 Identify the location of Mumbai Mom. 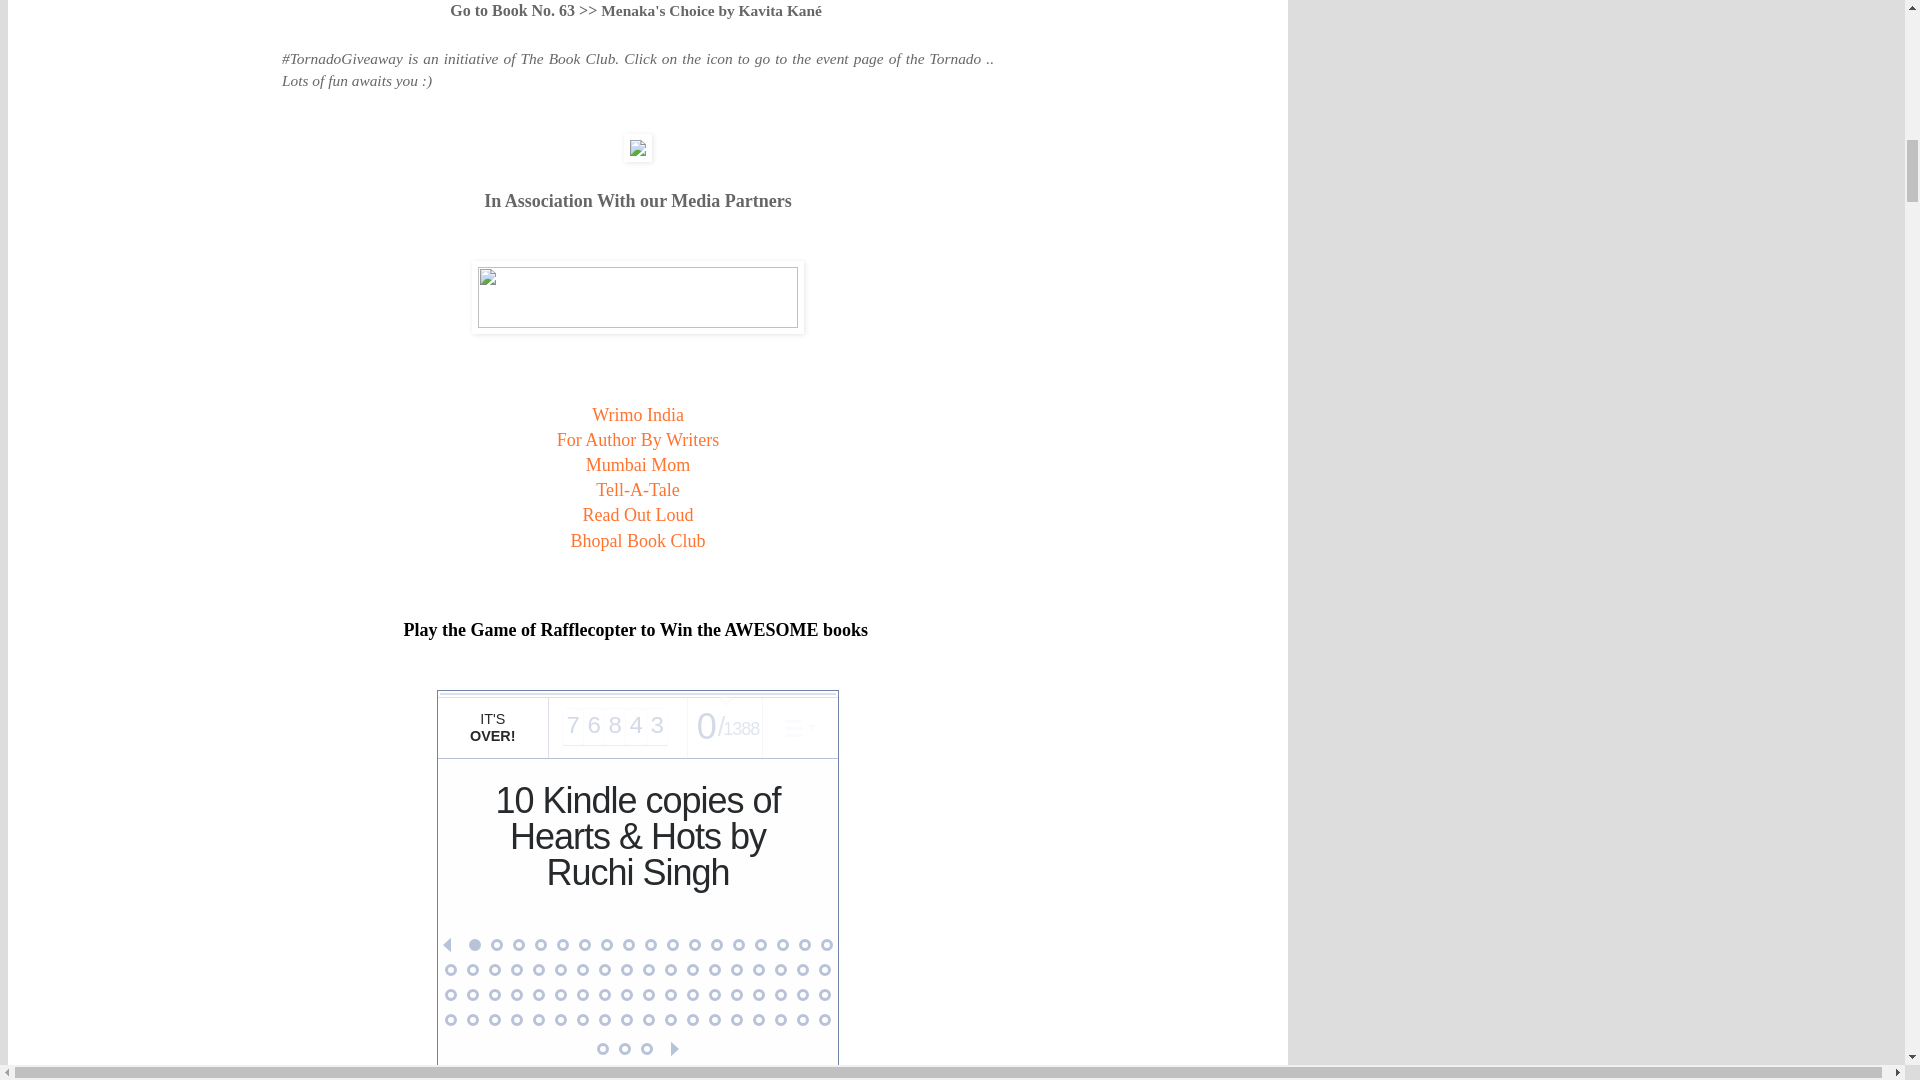
(638, 464).